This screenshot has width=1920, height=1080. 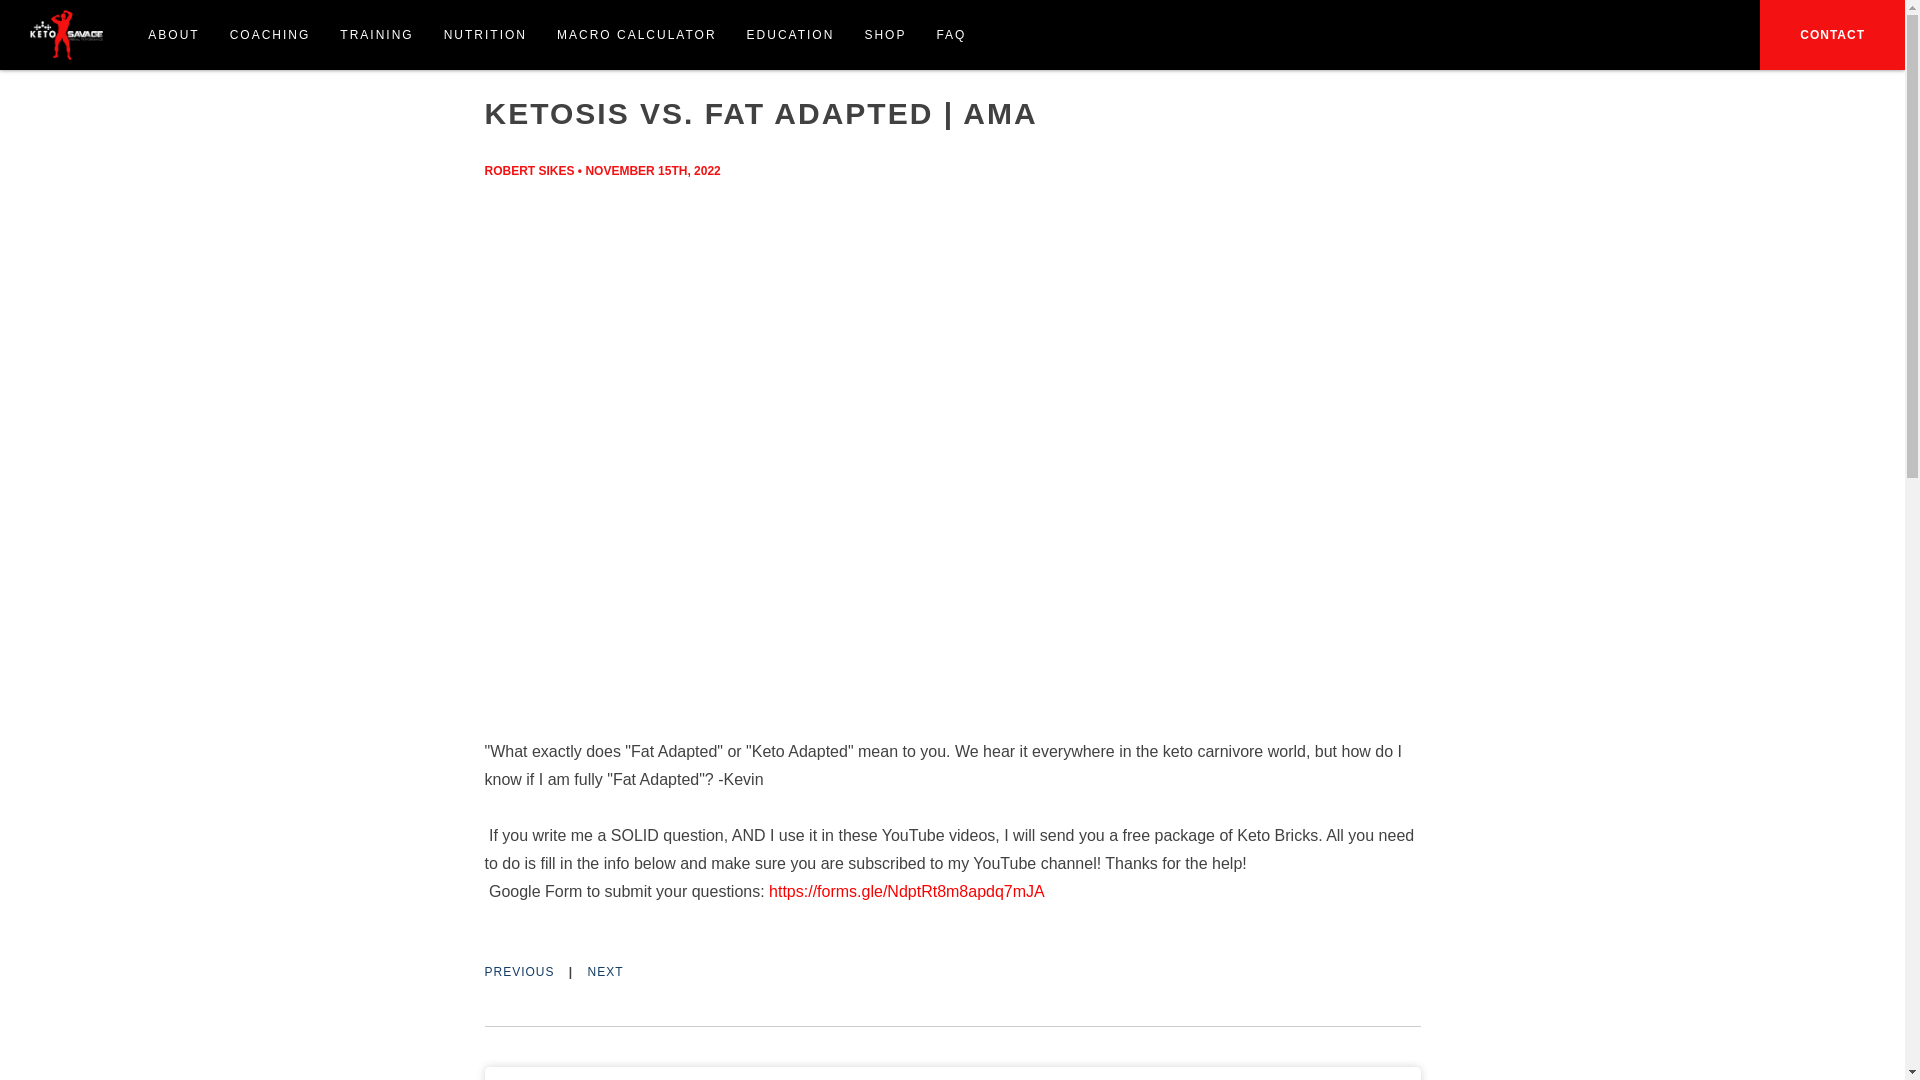 What do you see at coordinates (548, 55) in the screenshot?
I see `BLOG` at bounding box center [548, 55].